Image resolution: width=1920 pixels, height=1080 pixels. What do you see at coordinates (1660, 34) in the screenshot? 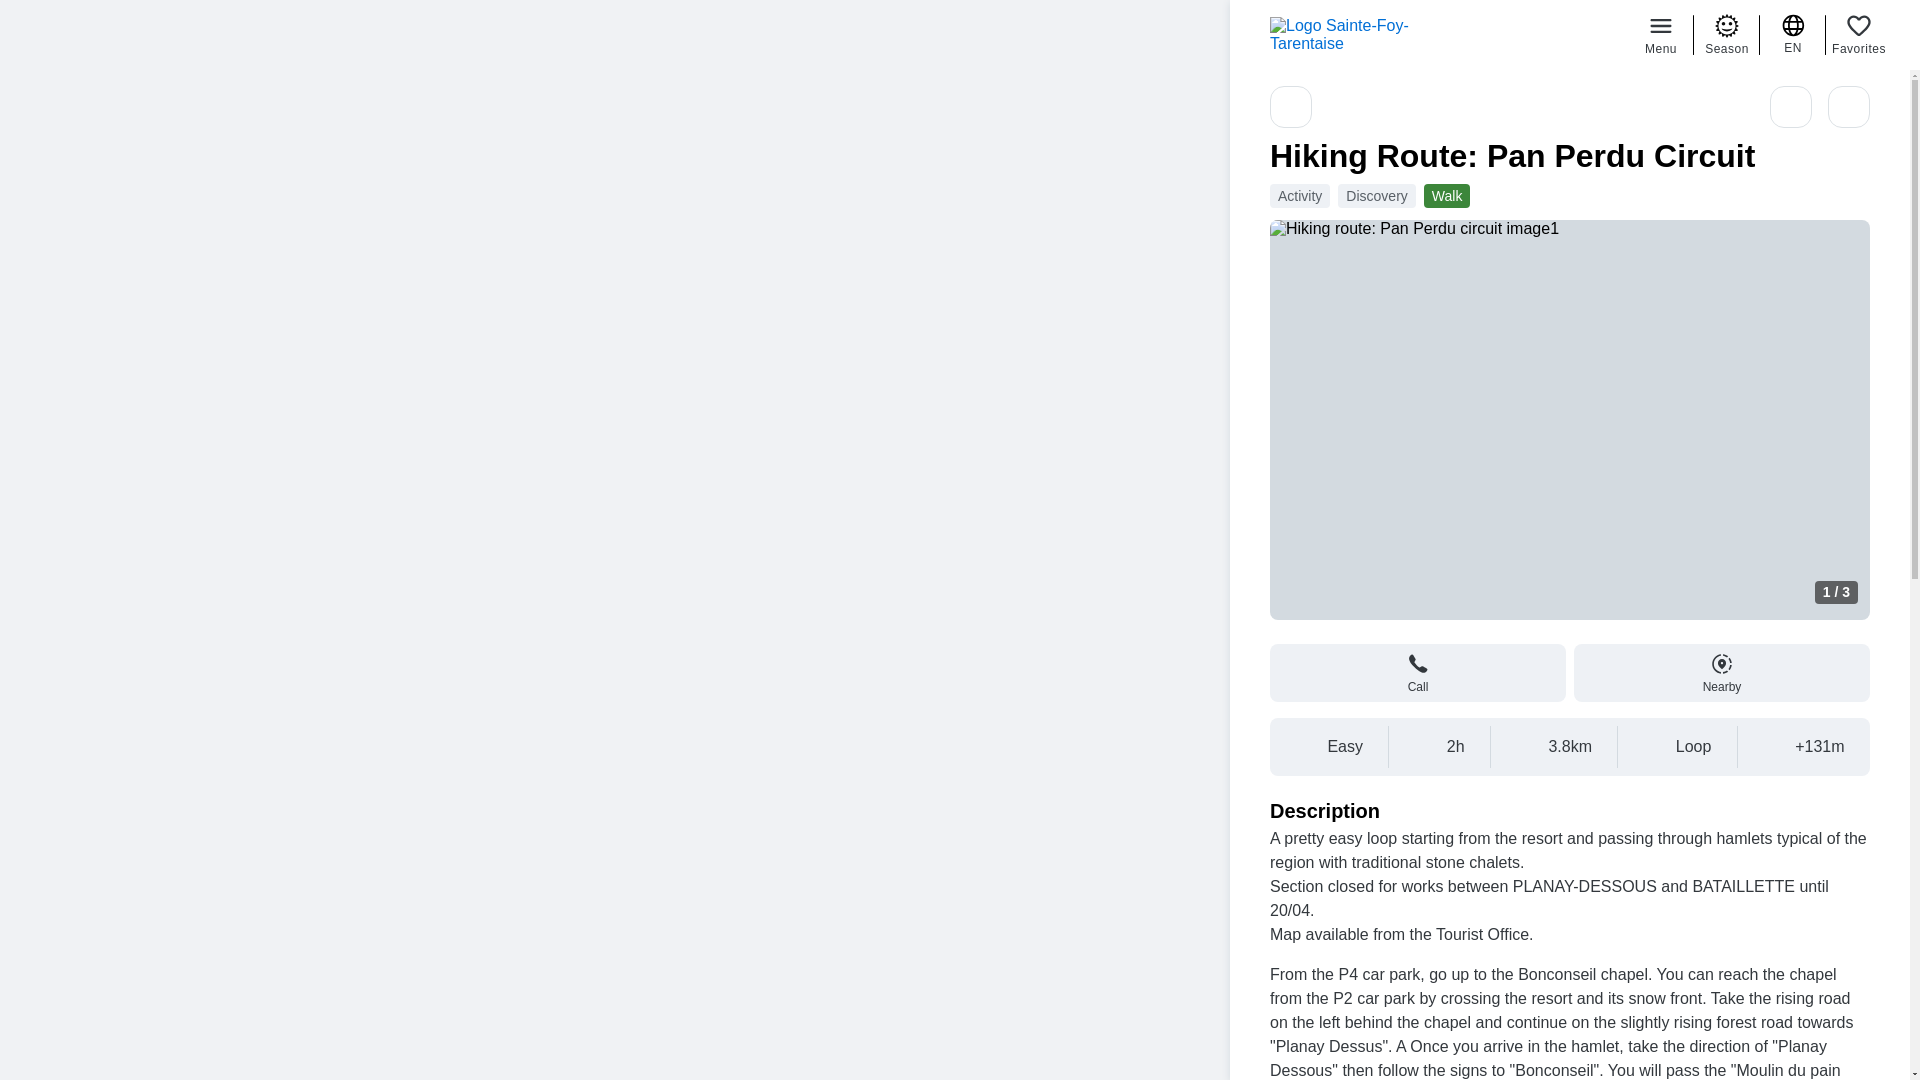
I see `Menu` at bounding box center [1660, 34].